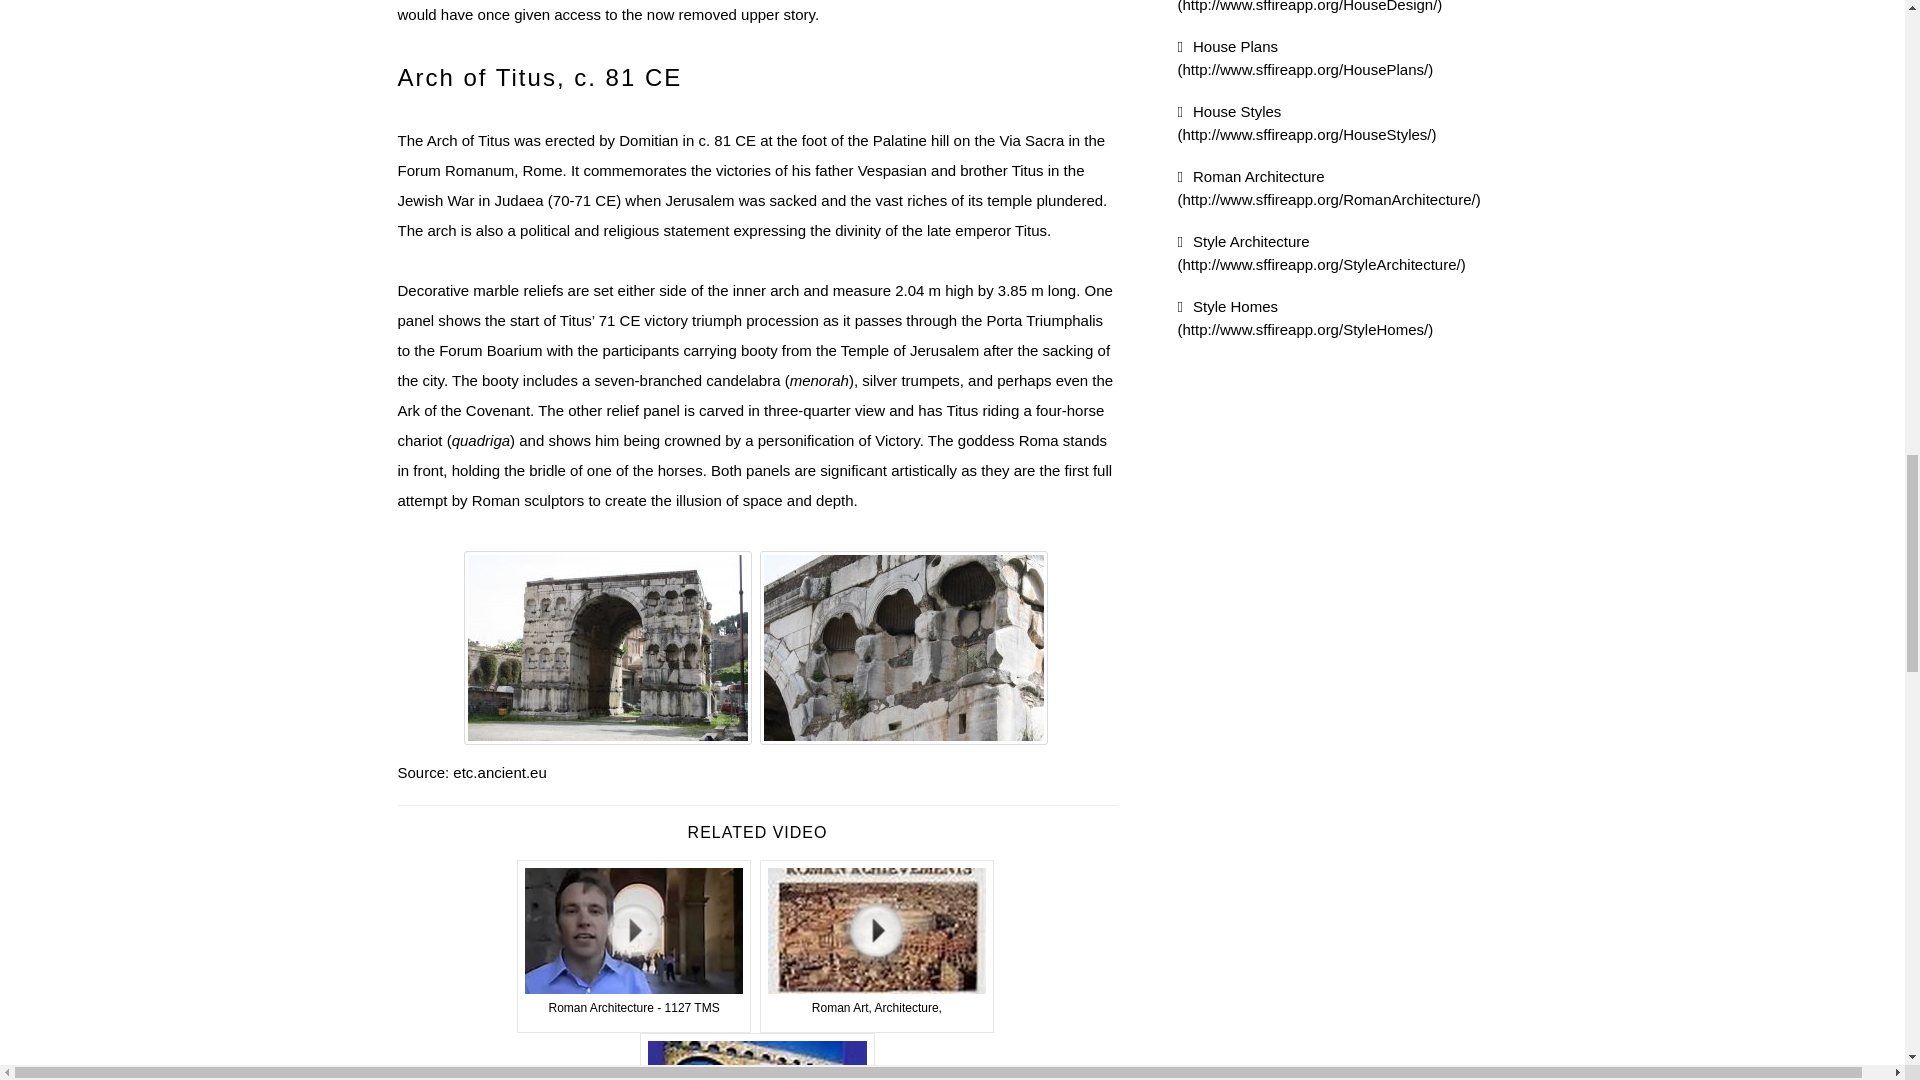 This screenshot has height=1080, width=1920. Describe the element at coordinates (1306, 57) in the screenshot. I see `View all posts filed under House Plans` at that location.